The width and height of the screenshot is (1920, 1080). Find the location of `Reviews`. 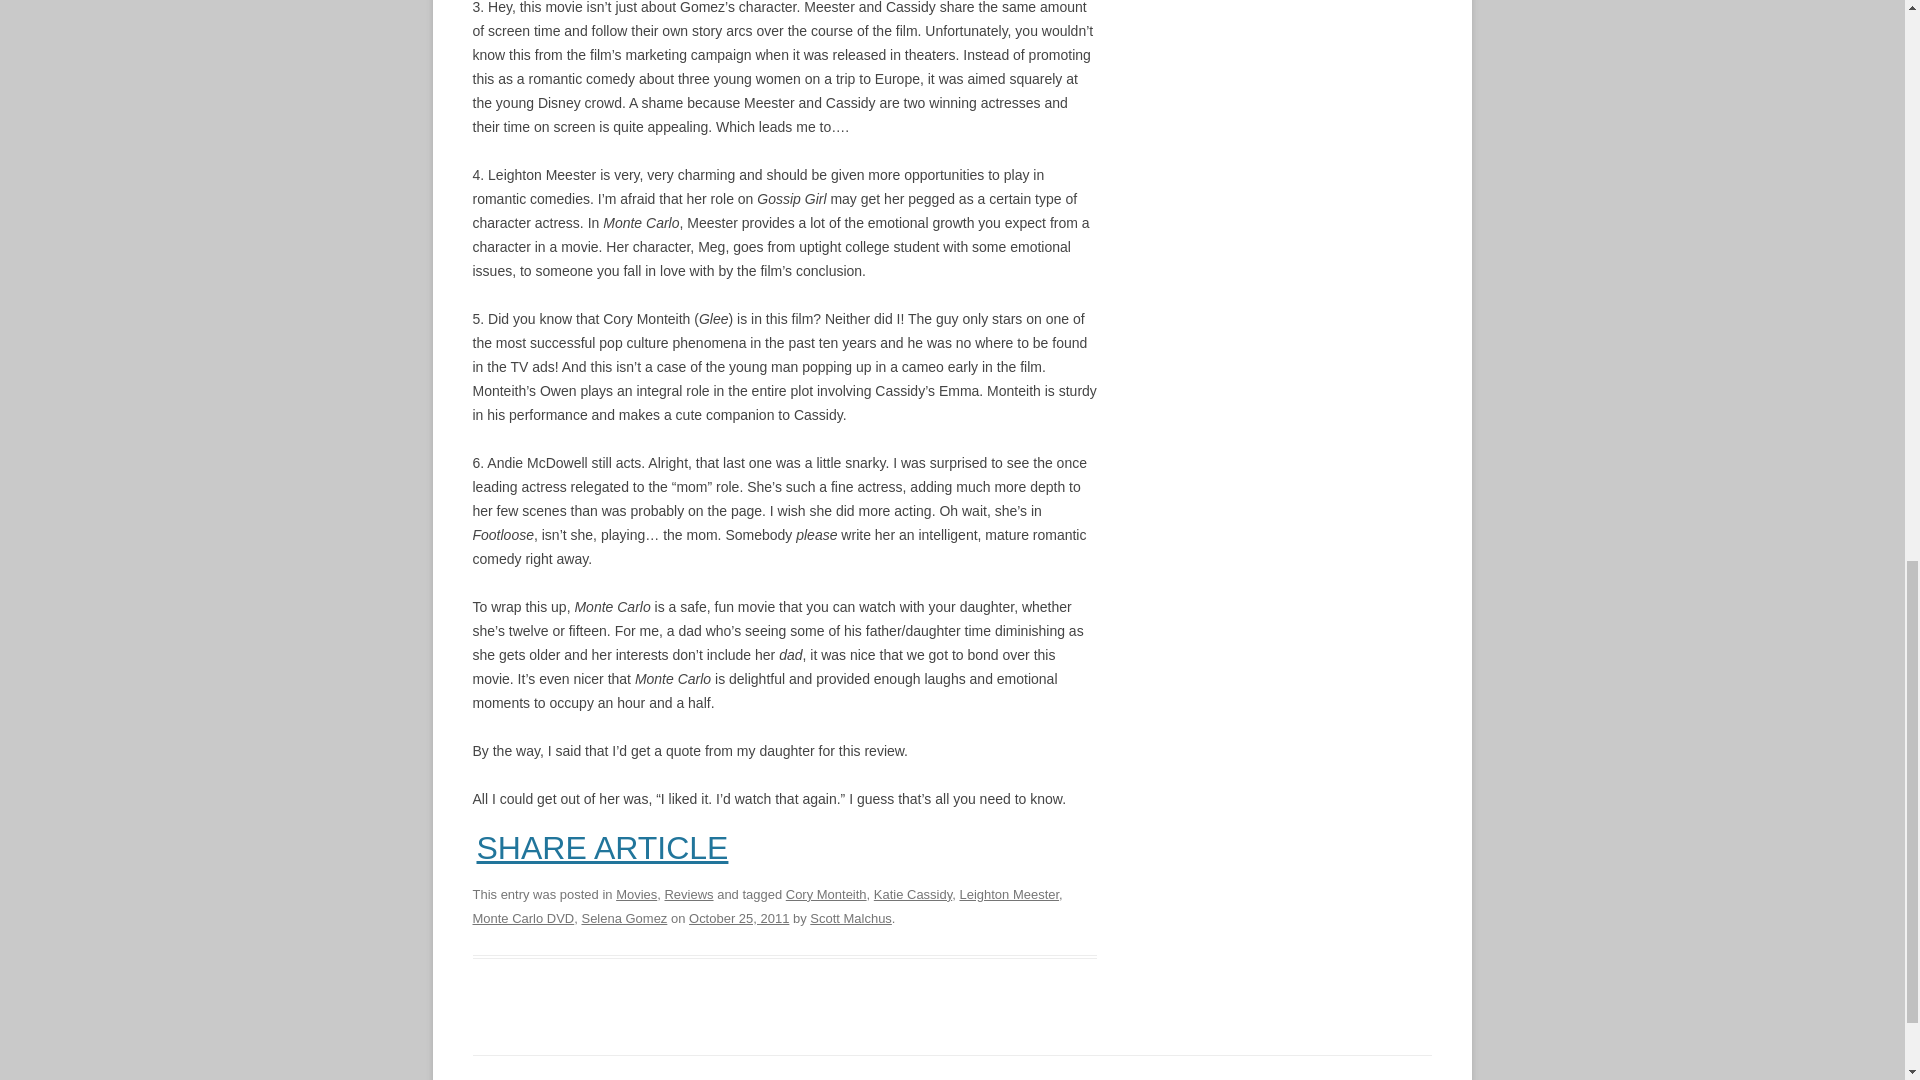

Reviews is located at coordinates (688, 894).